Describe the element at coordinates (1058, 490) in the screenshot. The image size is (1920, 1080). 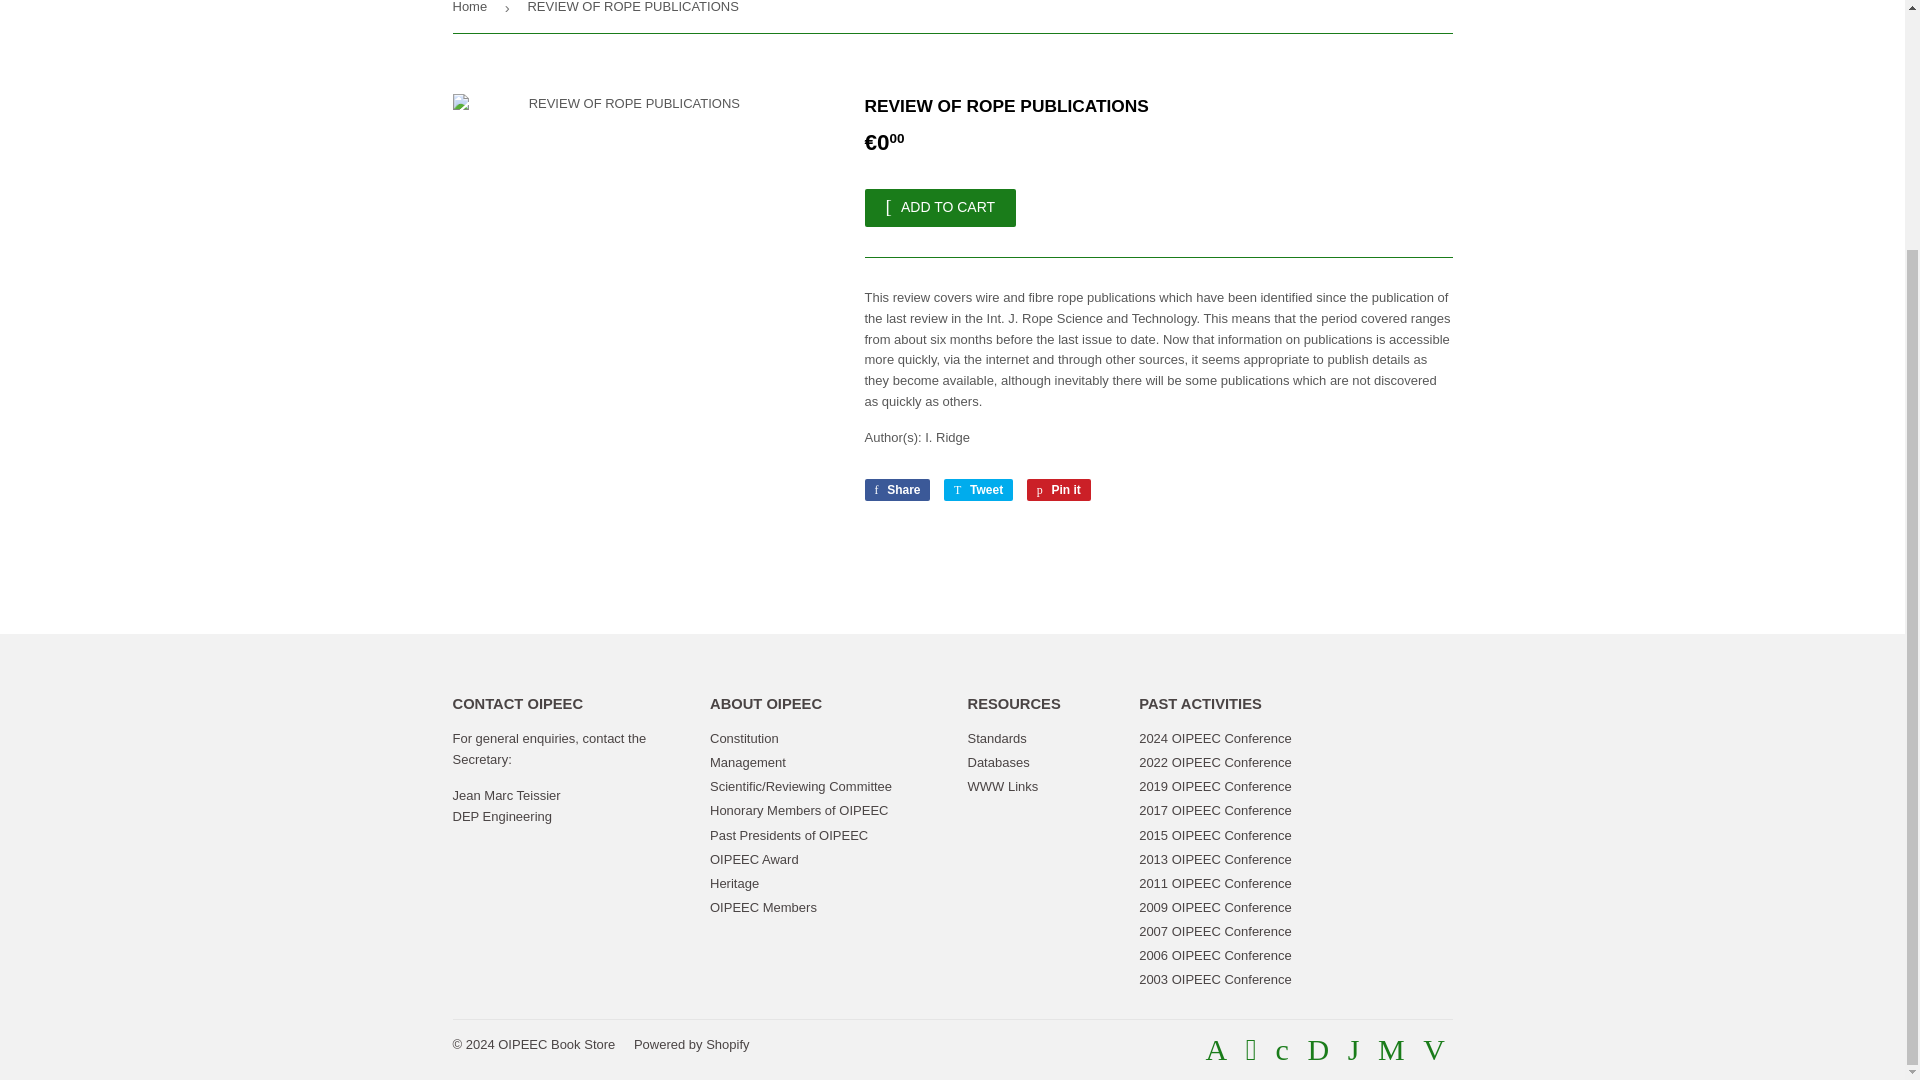
I see `Pin on Pinterest` at that location.